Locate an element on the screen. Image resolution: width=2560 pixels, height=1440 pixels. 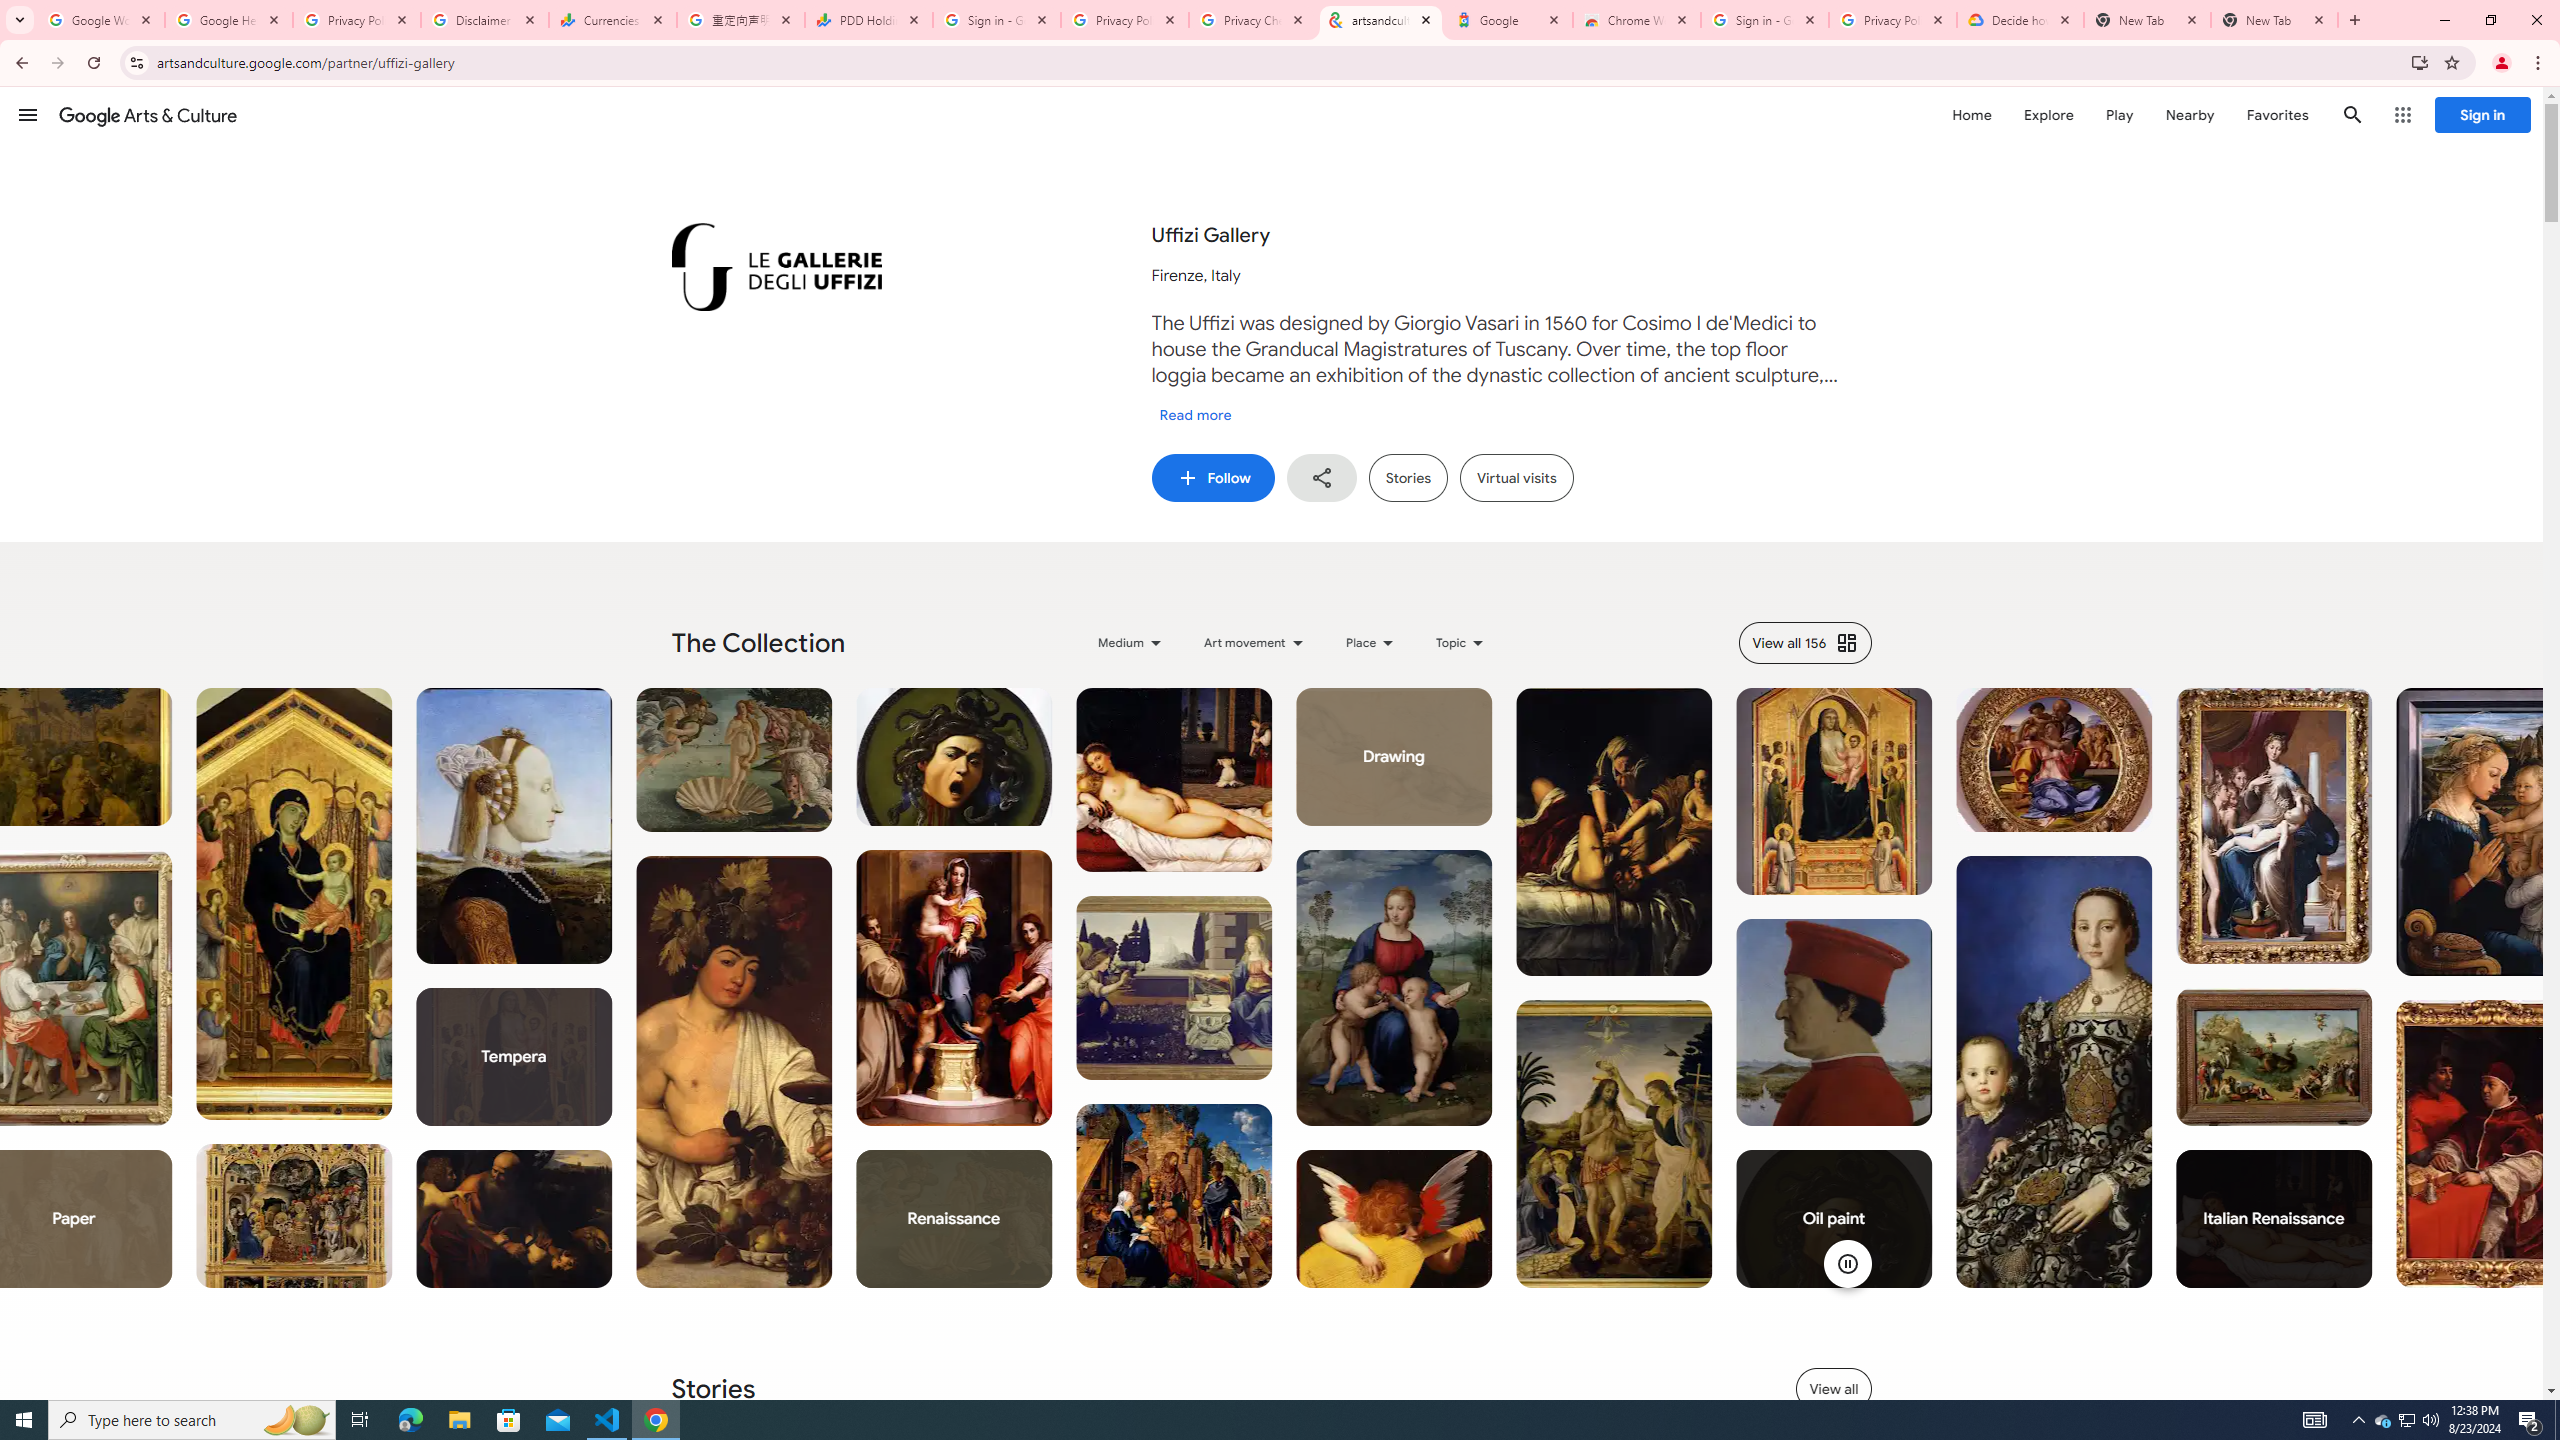
Explore is located at coordinates (2048, 114).